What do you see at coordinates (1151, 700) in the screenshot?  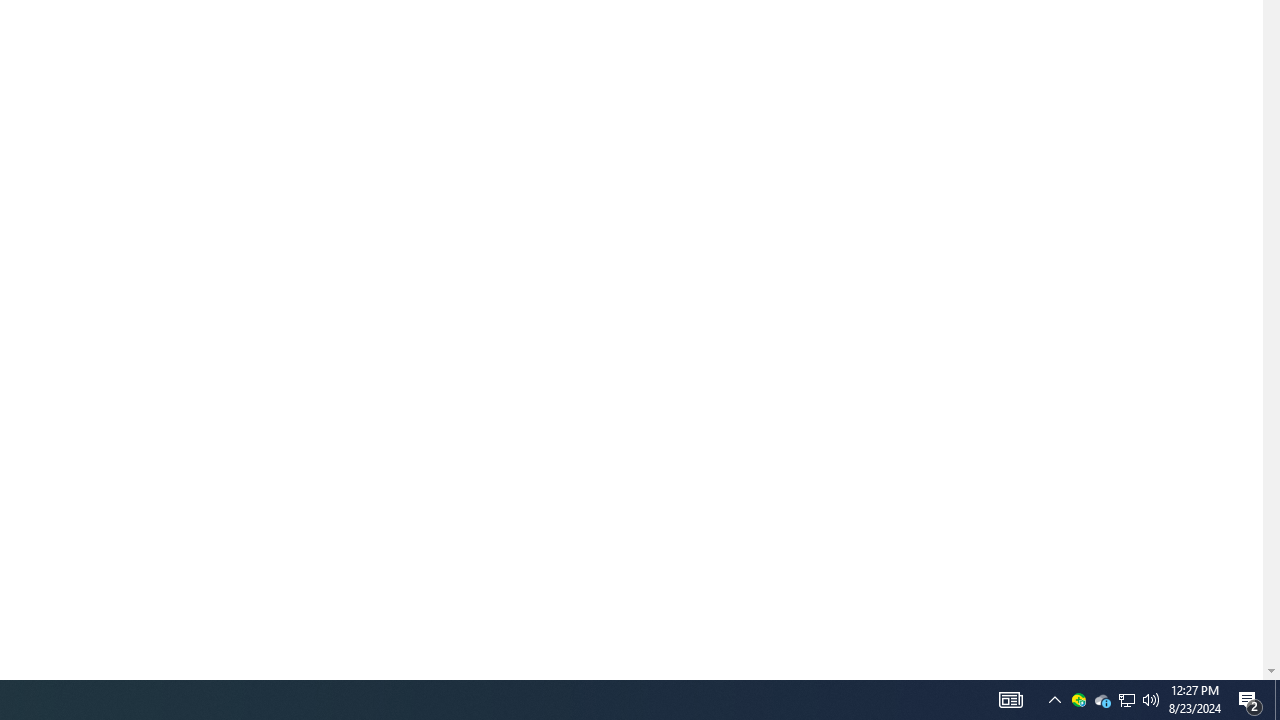 I see `Q2790: 100%` at bounding box center [1151, 700].